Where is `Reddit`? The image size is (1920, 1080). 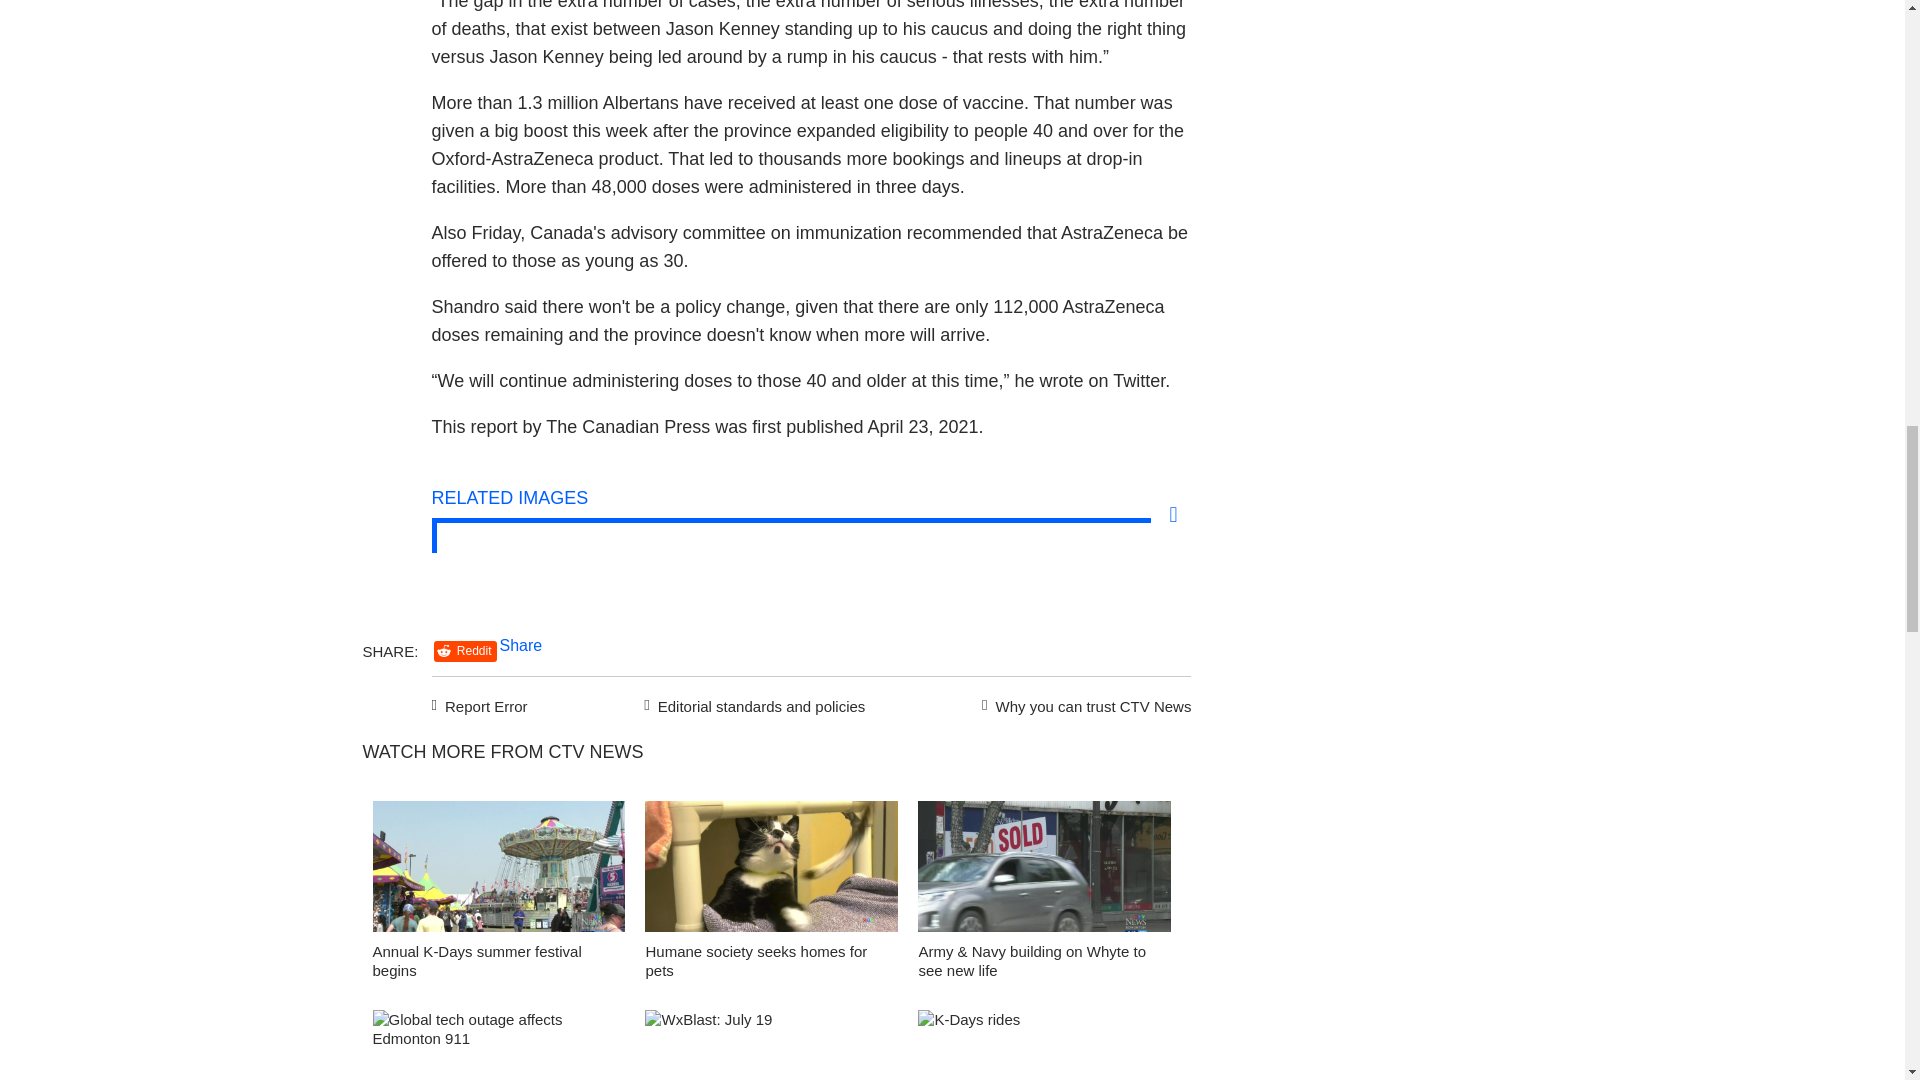 Reddit is located at coordinates (465, 652).